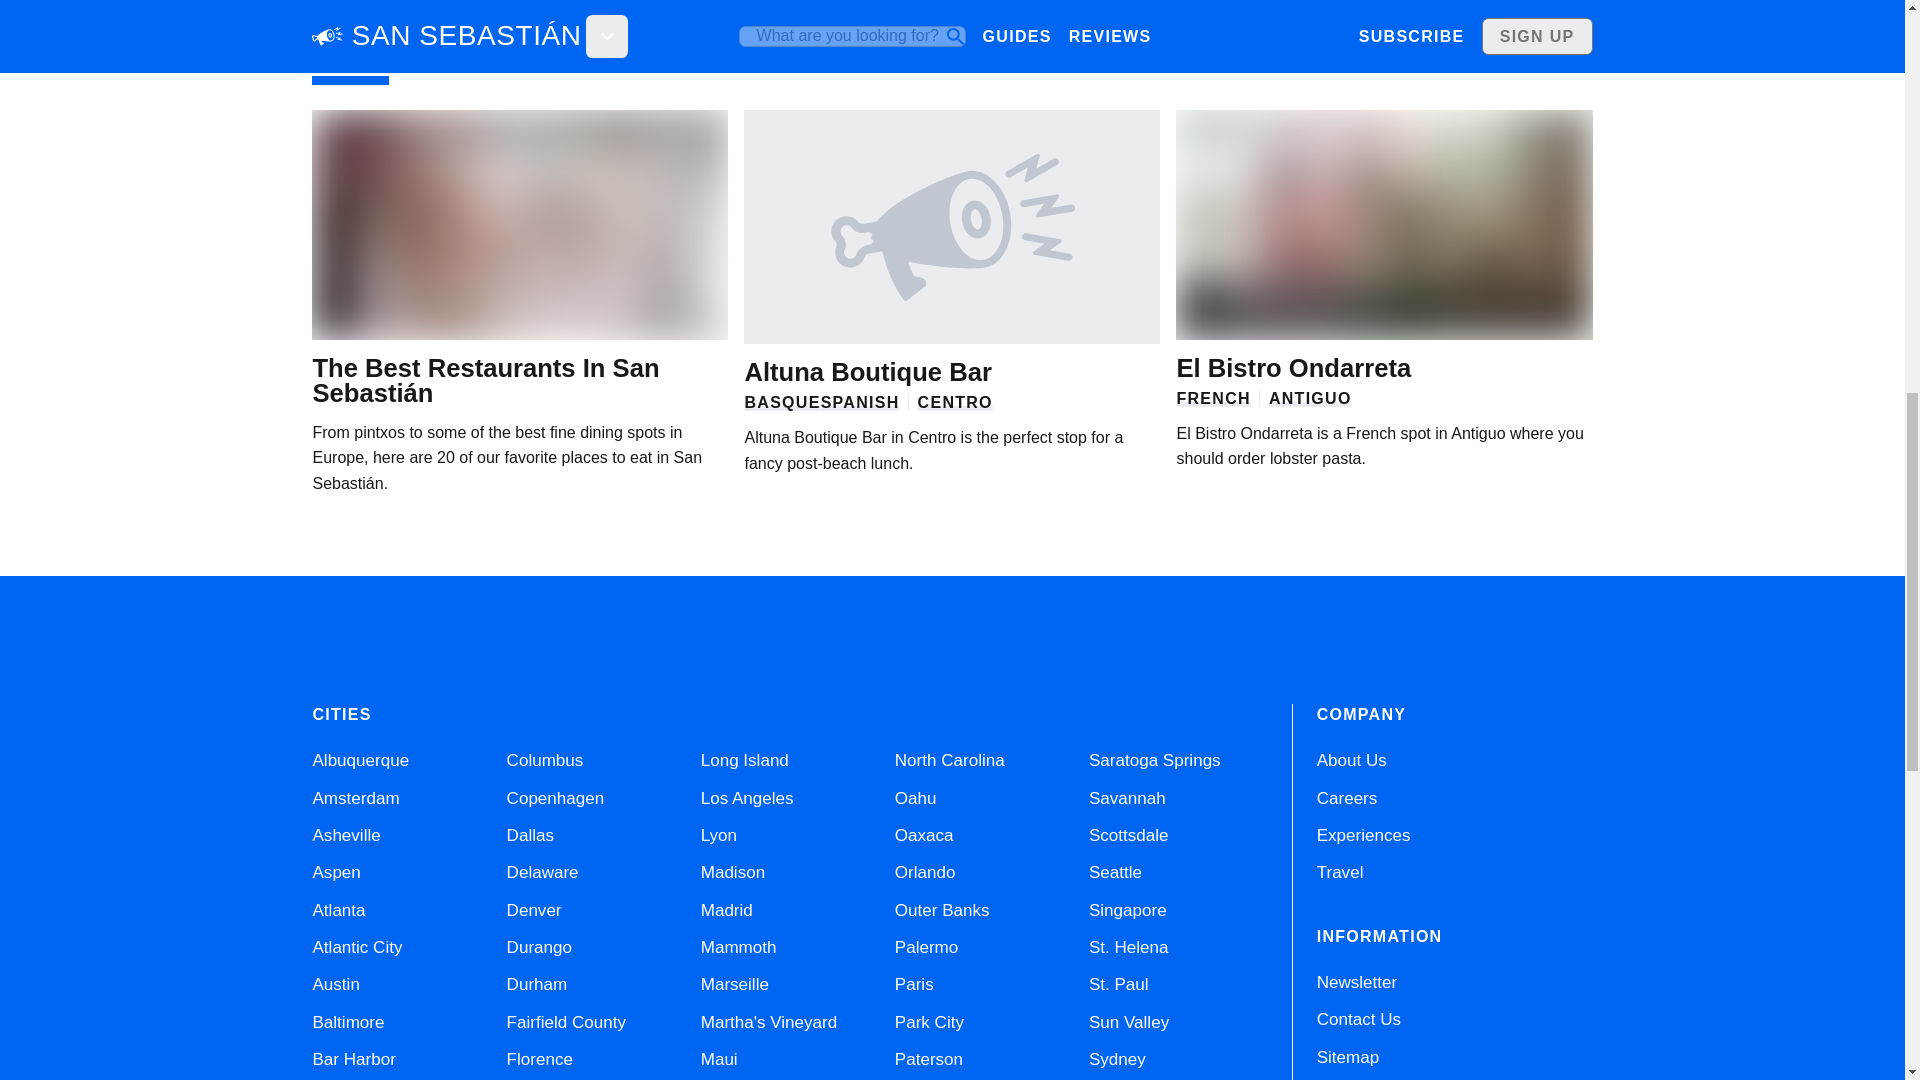 This screenshot has height=1080, width=1920. Describe the element at coordinates (336, 872) in the screenshot. I see `Aspen` at that location.